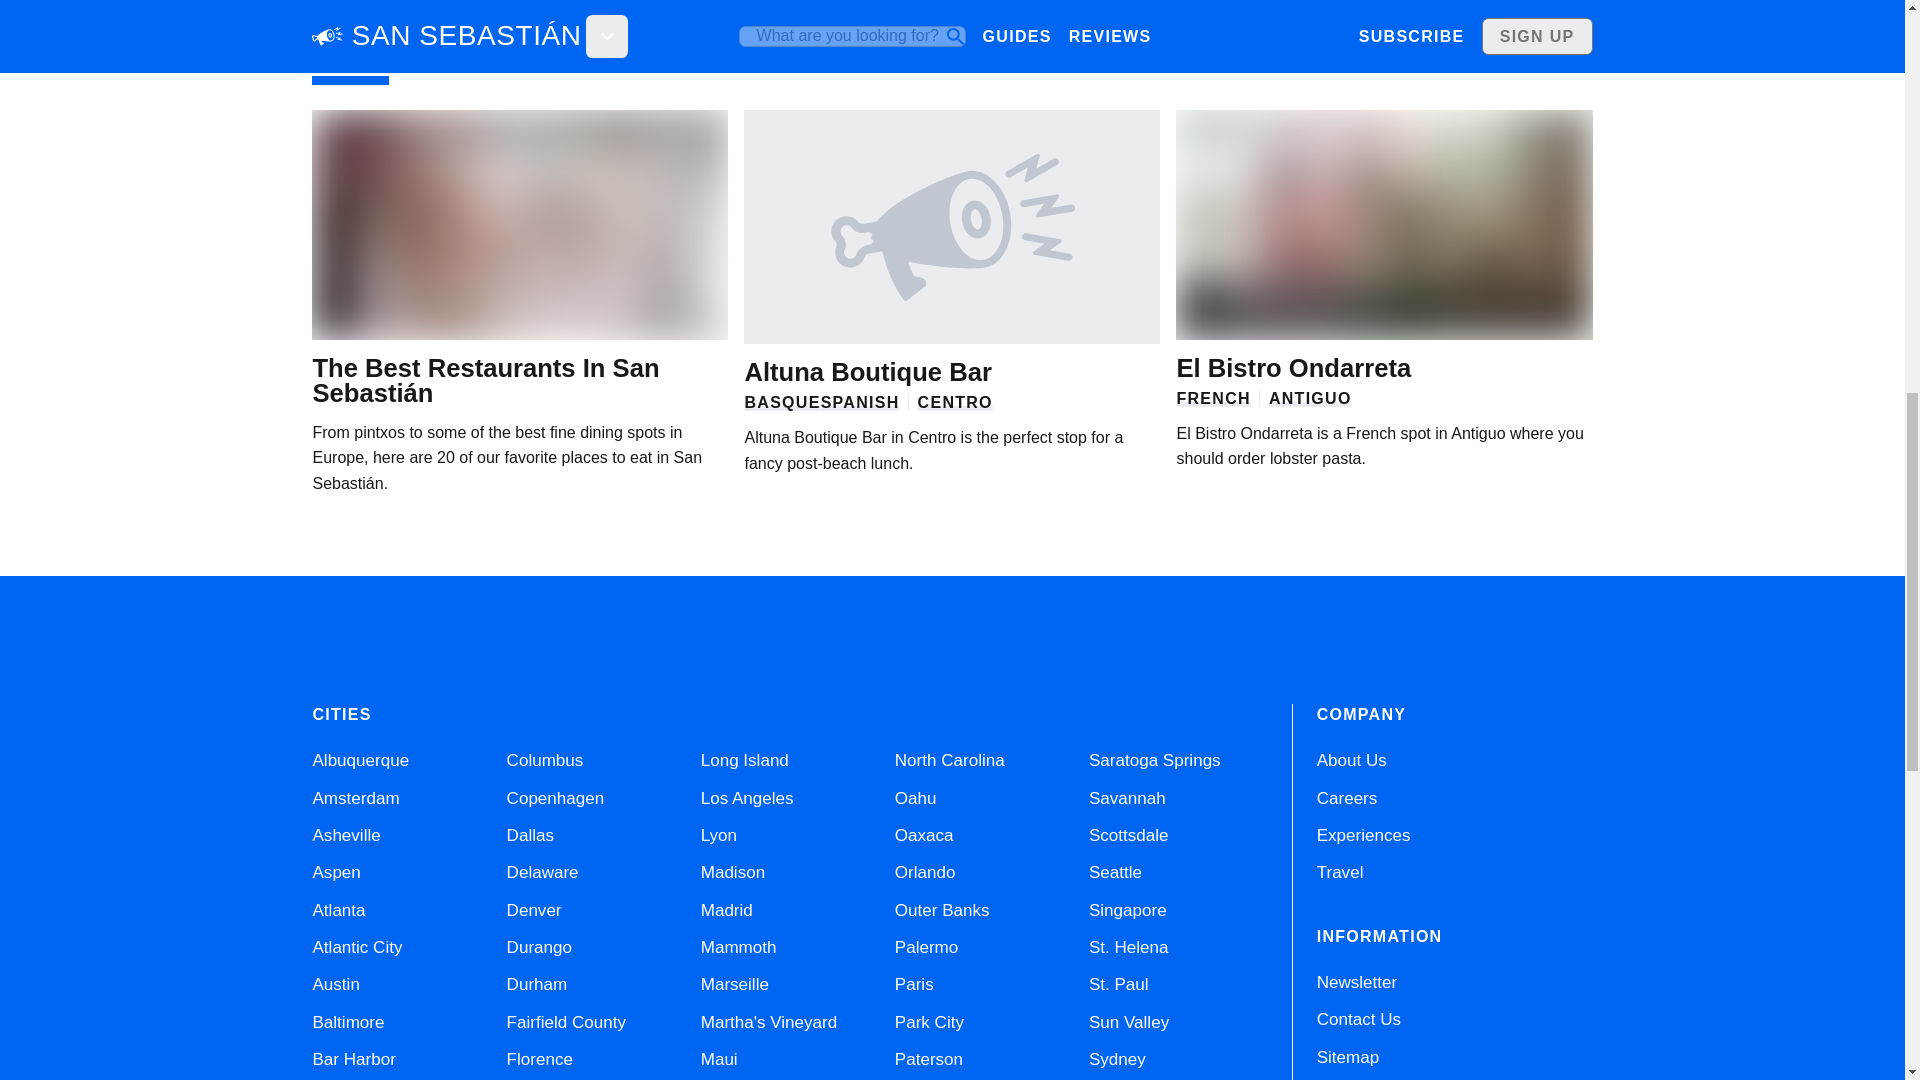 This screenshot has height=1080, width=1920. Describe the element at coordinates (336, 872) in the screenshot. I see `Aspen` at that location.